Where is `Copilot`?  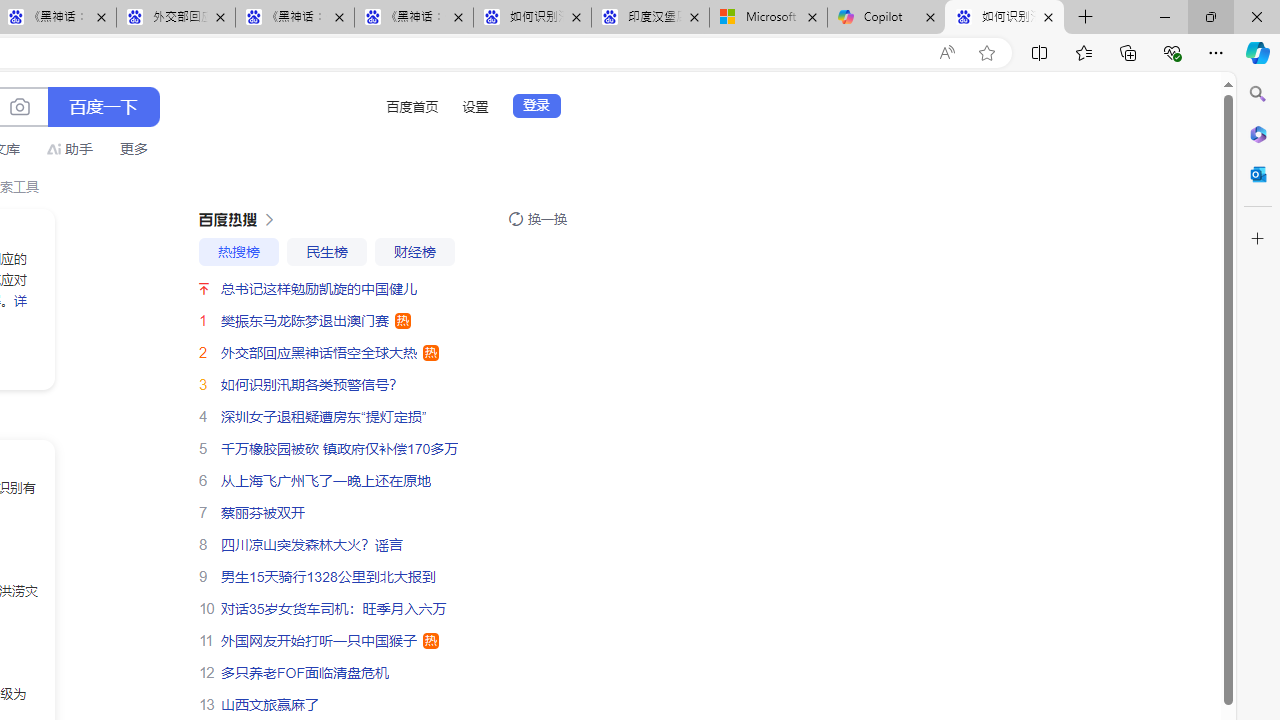 Copilot is located at coordinates (886, 18).